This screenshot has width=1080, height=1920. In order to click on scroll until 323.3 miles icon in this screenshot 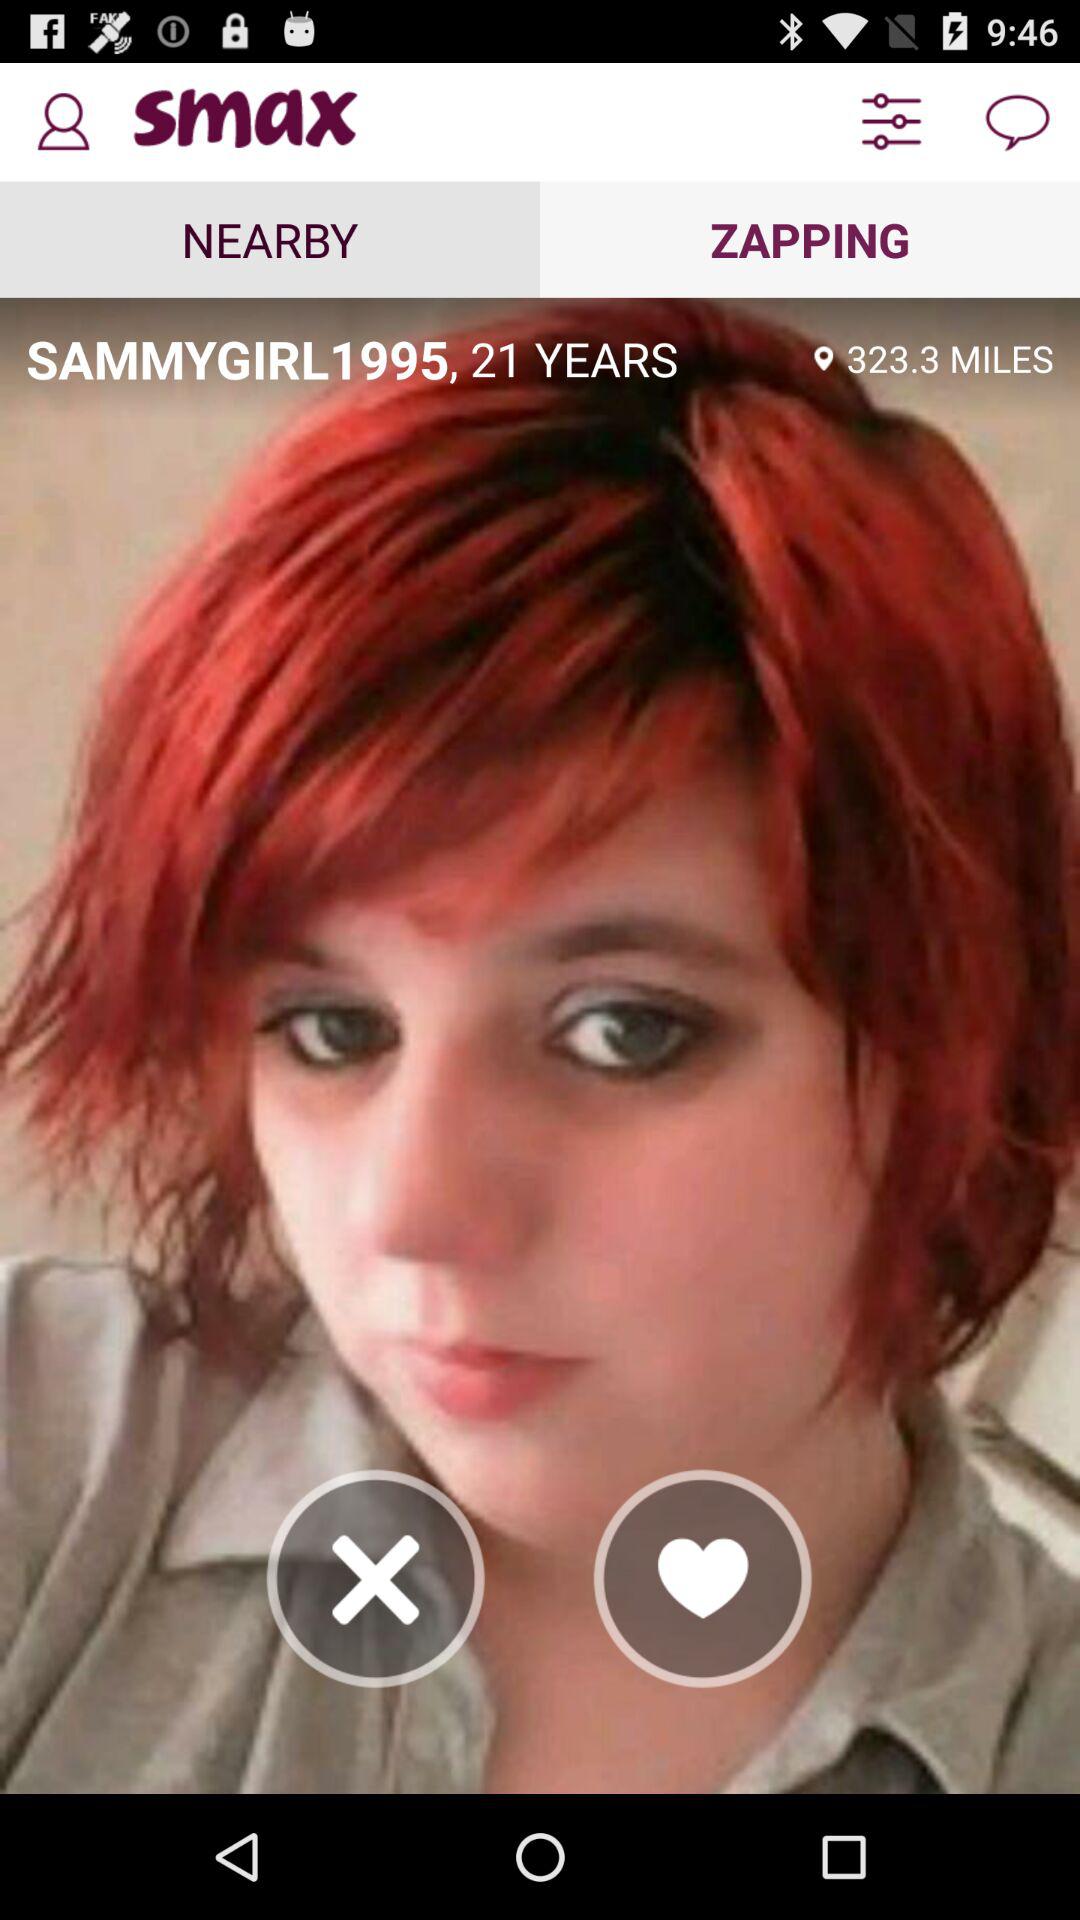, I will do `click(950, 358)`.